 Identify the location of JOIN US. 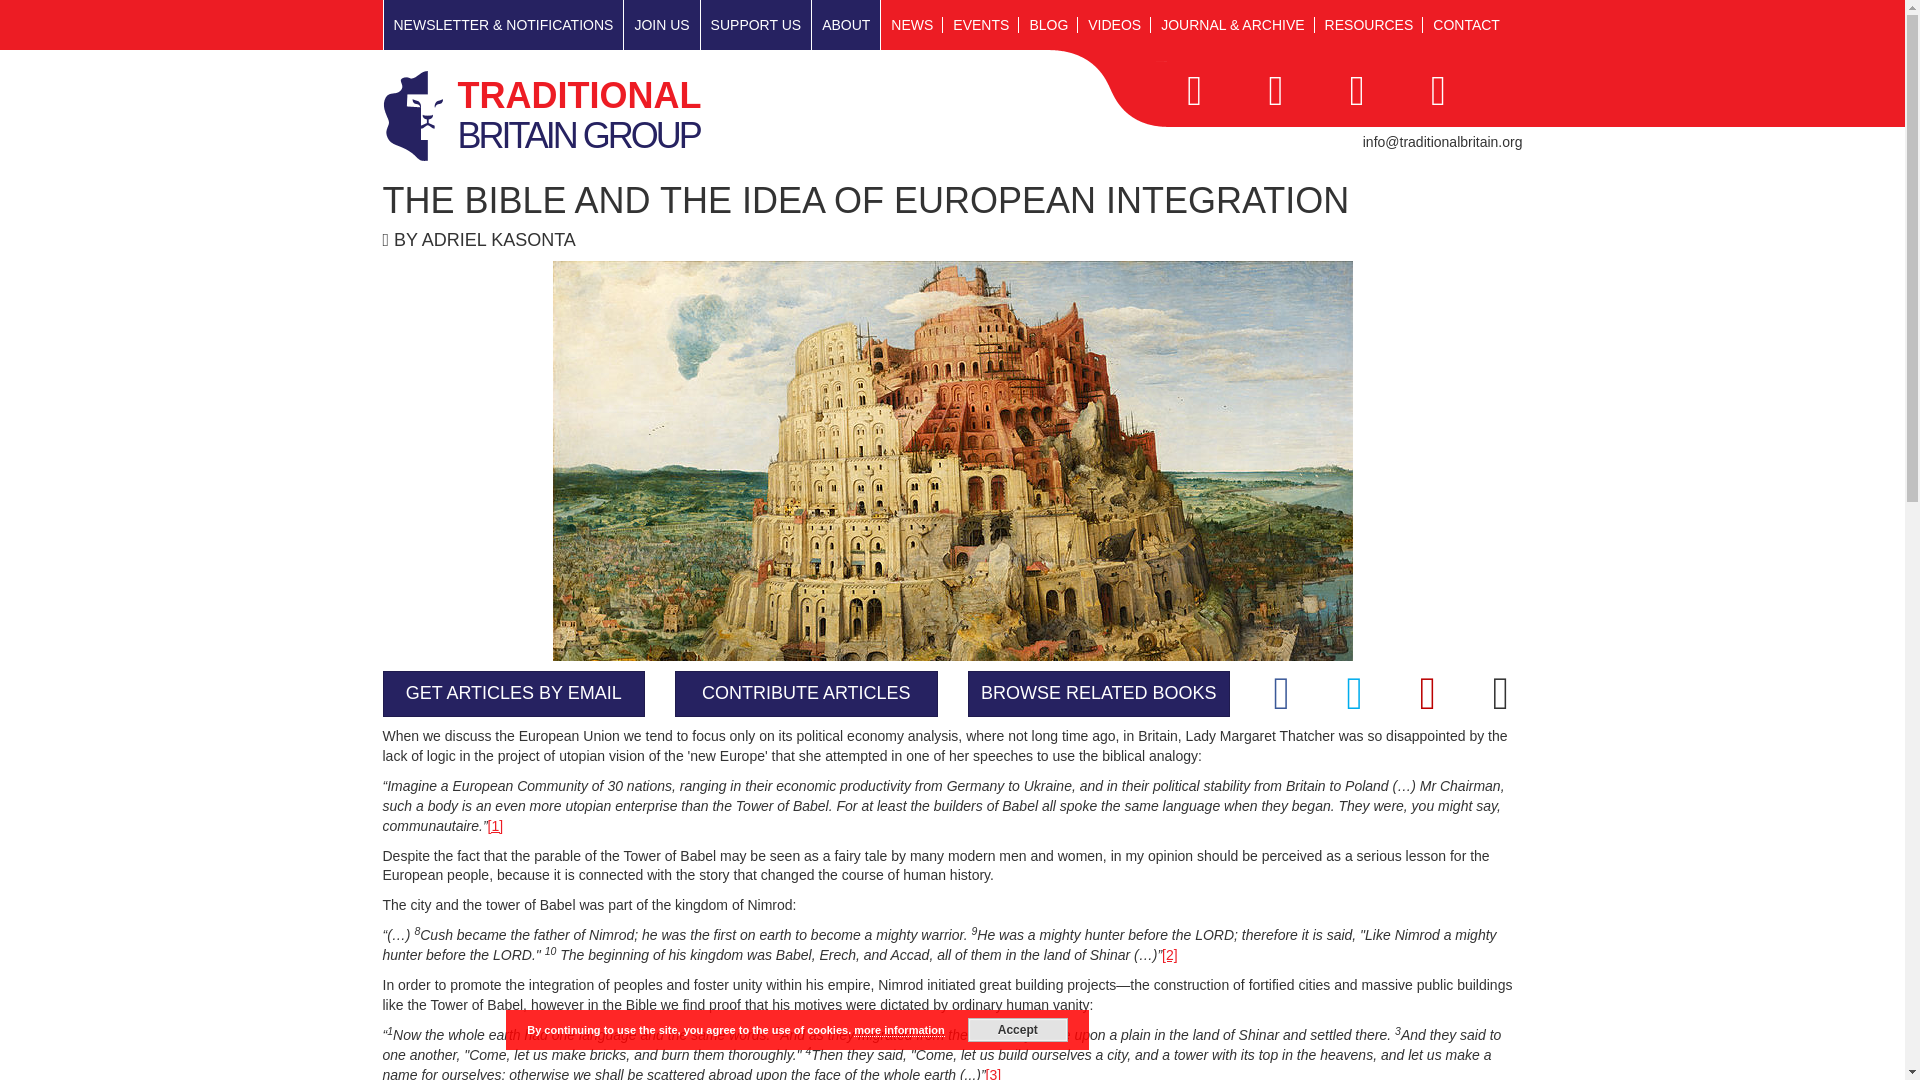
(846, 24).